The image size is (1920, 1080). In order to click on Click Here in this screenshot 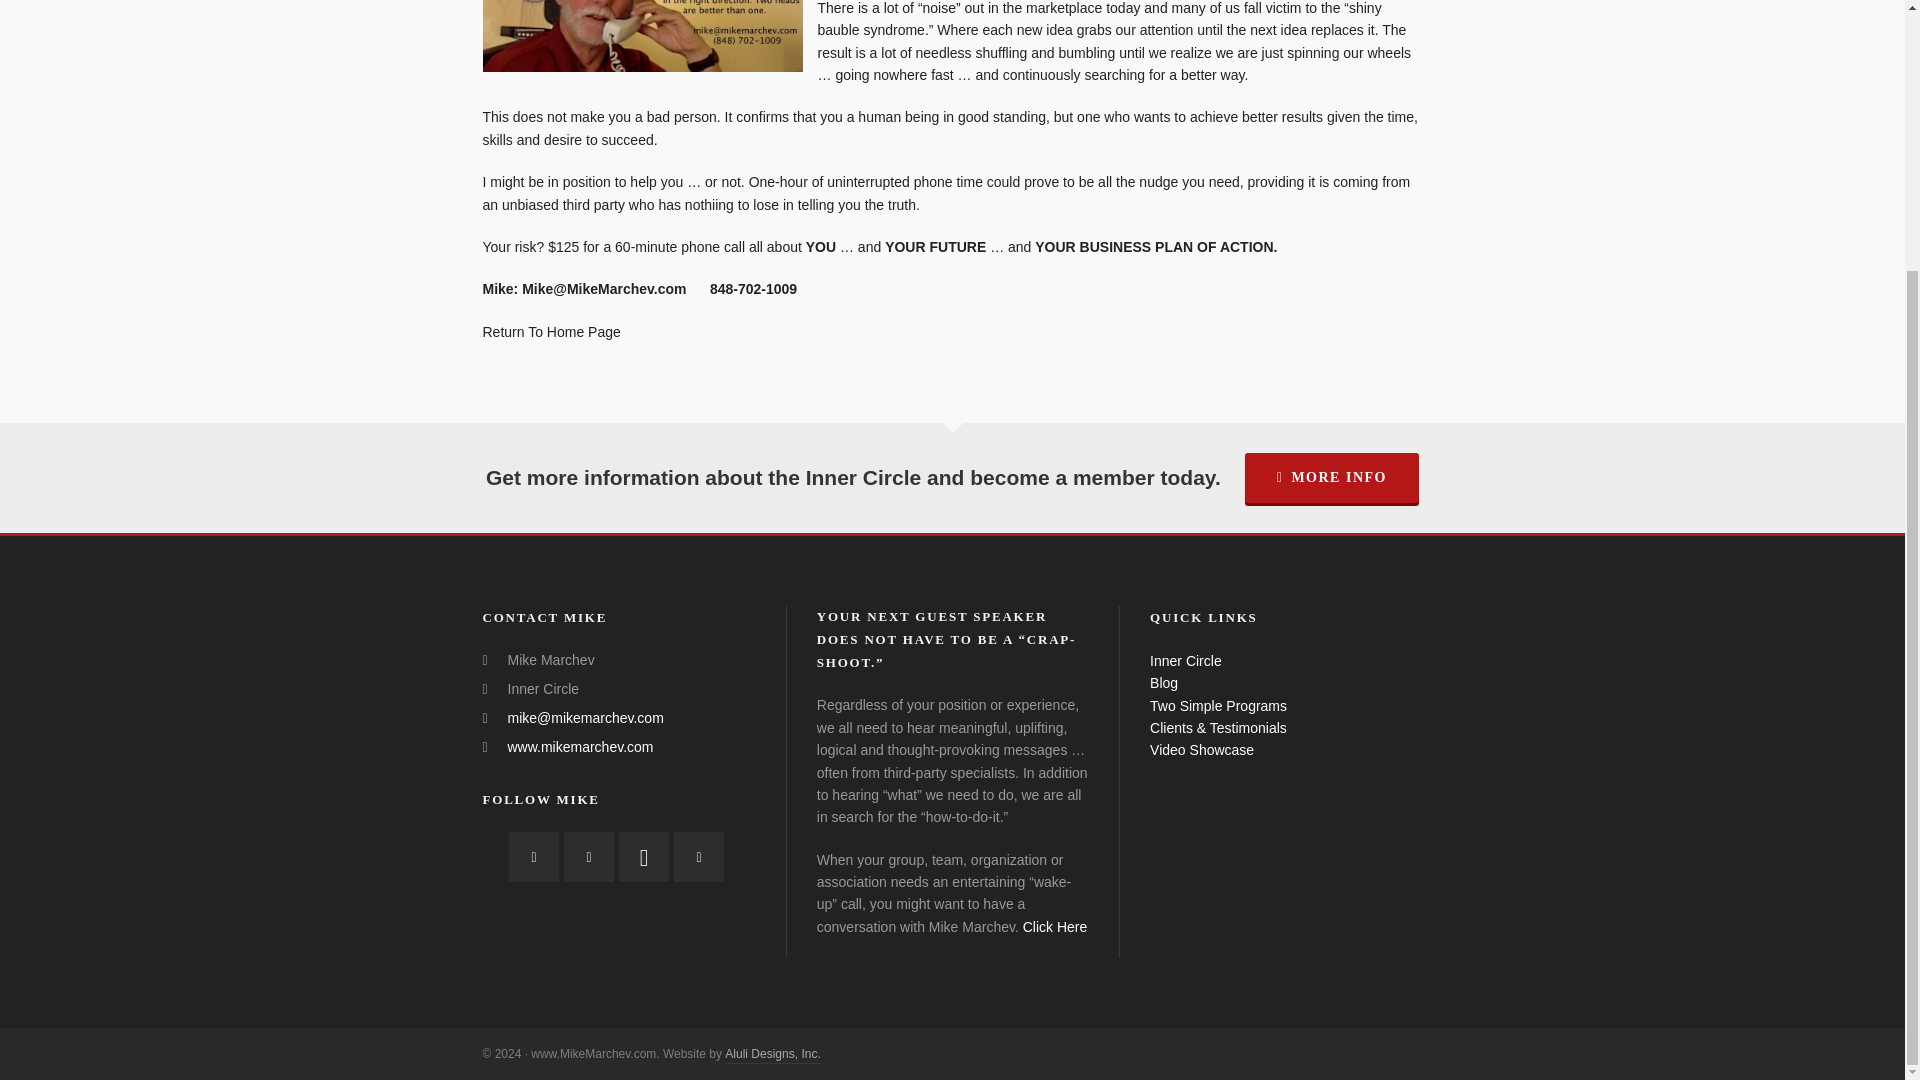, I will do `click(1056, 927)`.